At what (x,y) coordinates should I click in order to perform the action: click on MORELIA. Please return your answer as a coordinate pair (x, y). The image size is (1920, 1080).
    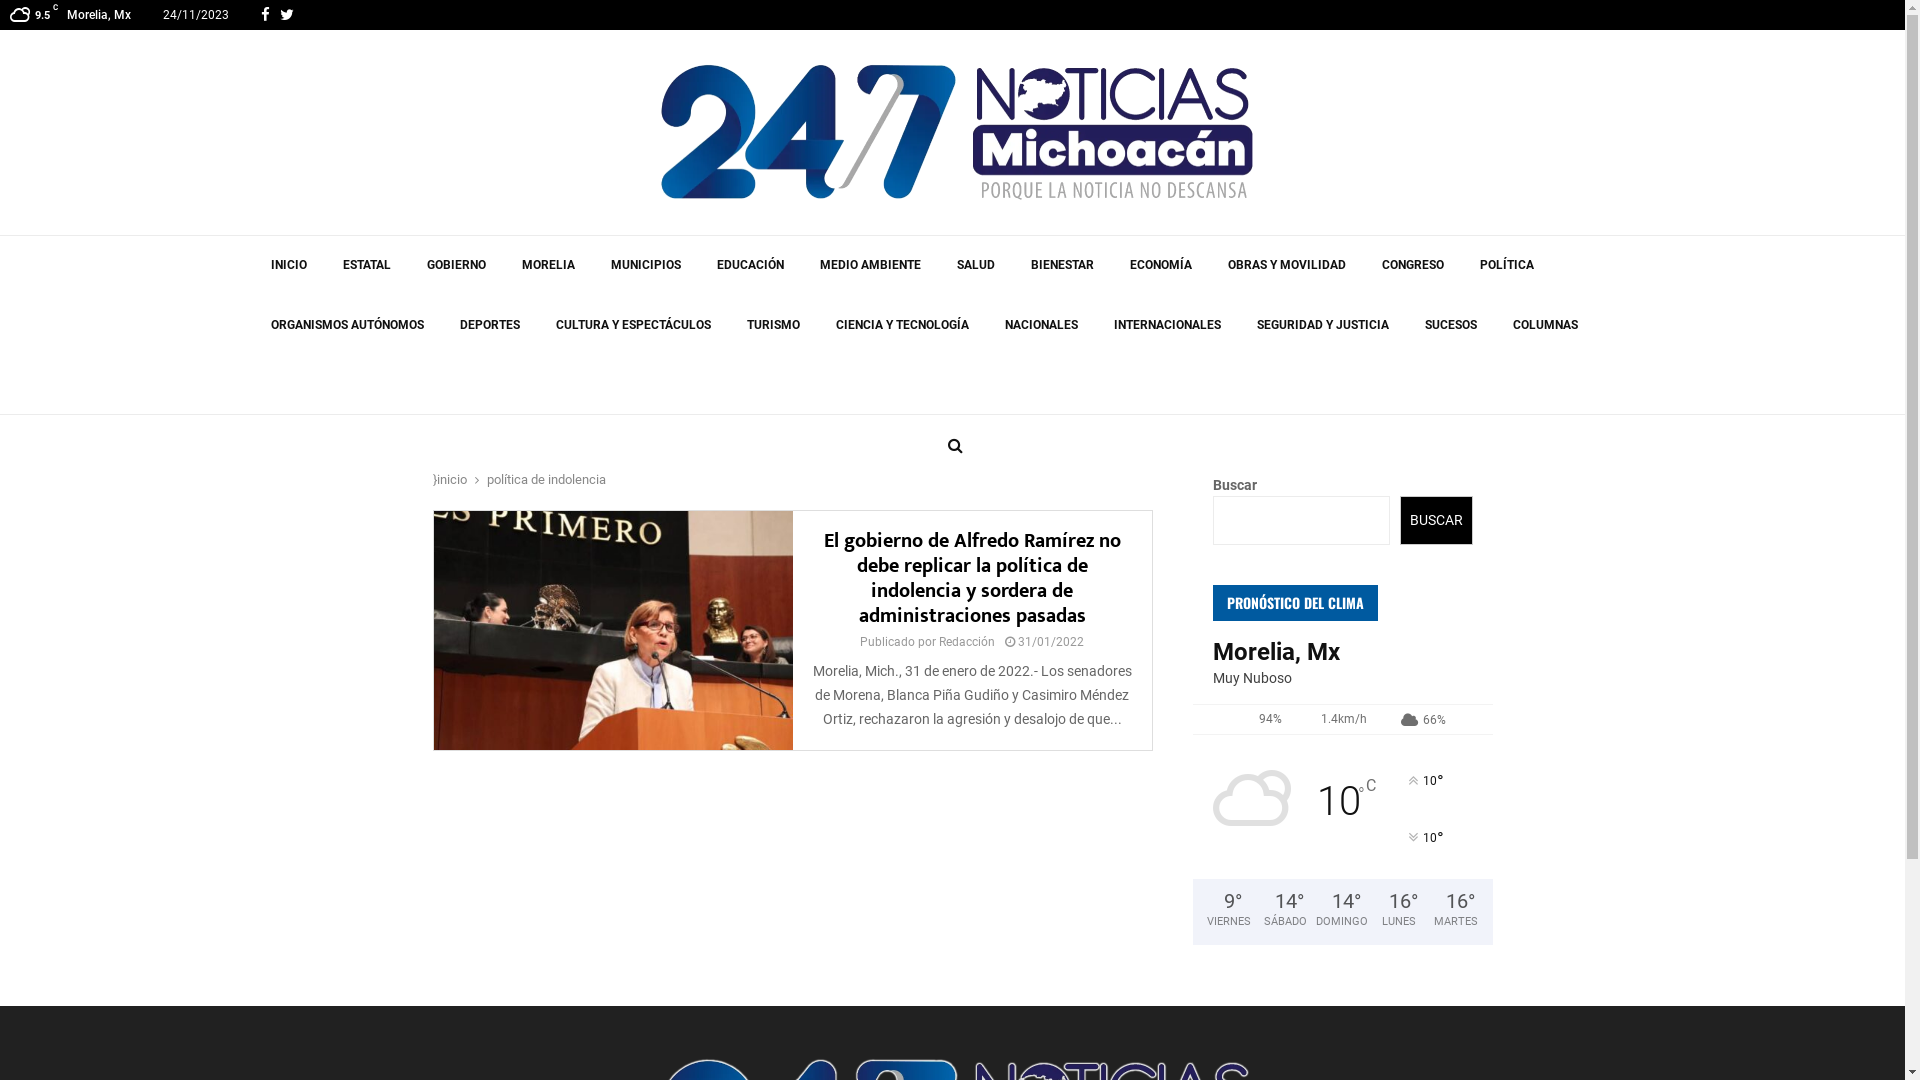
    Looking at the image, I should click on (548, 265).